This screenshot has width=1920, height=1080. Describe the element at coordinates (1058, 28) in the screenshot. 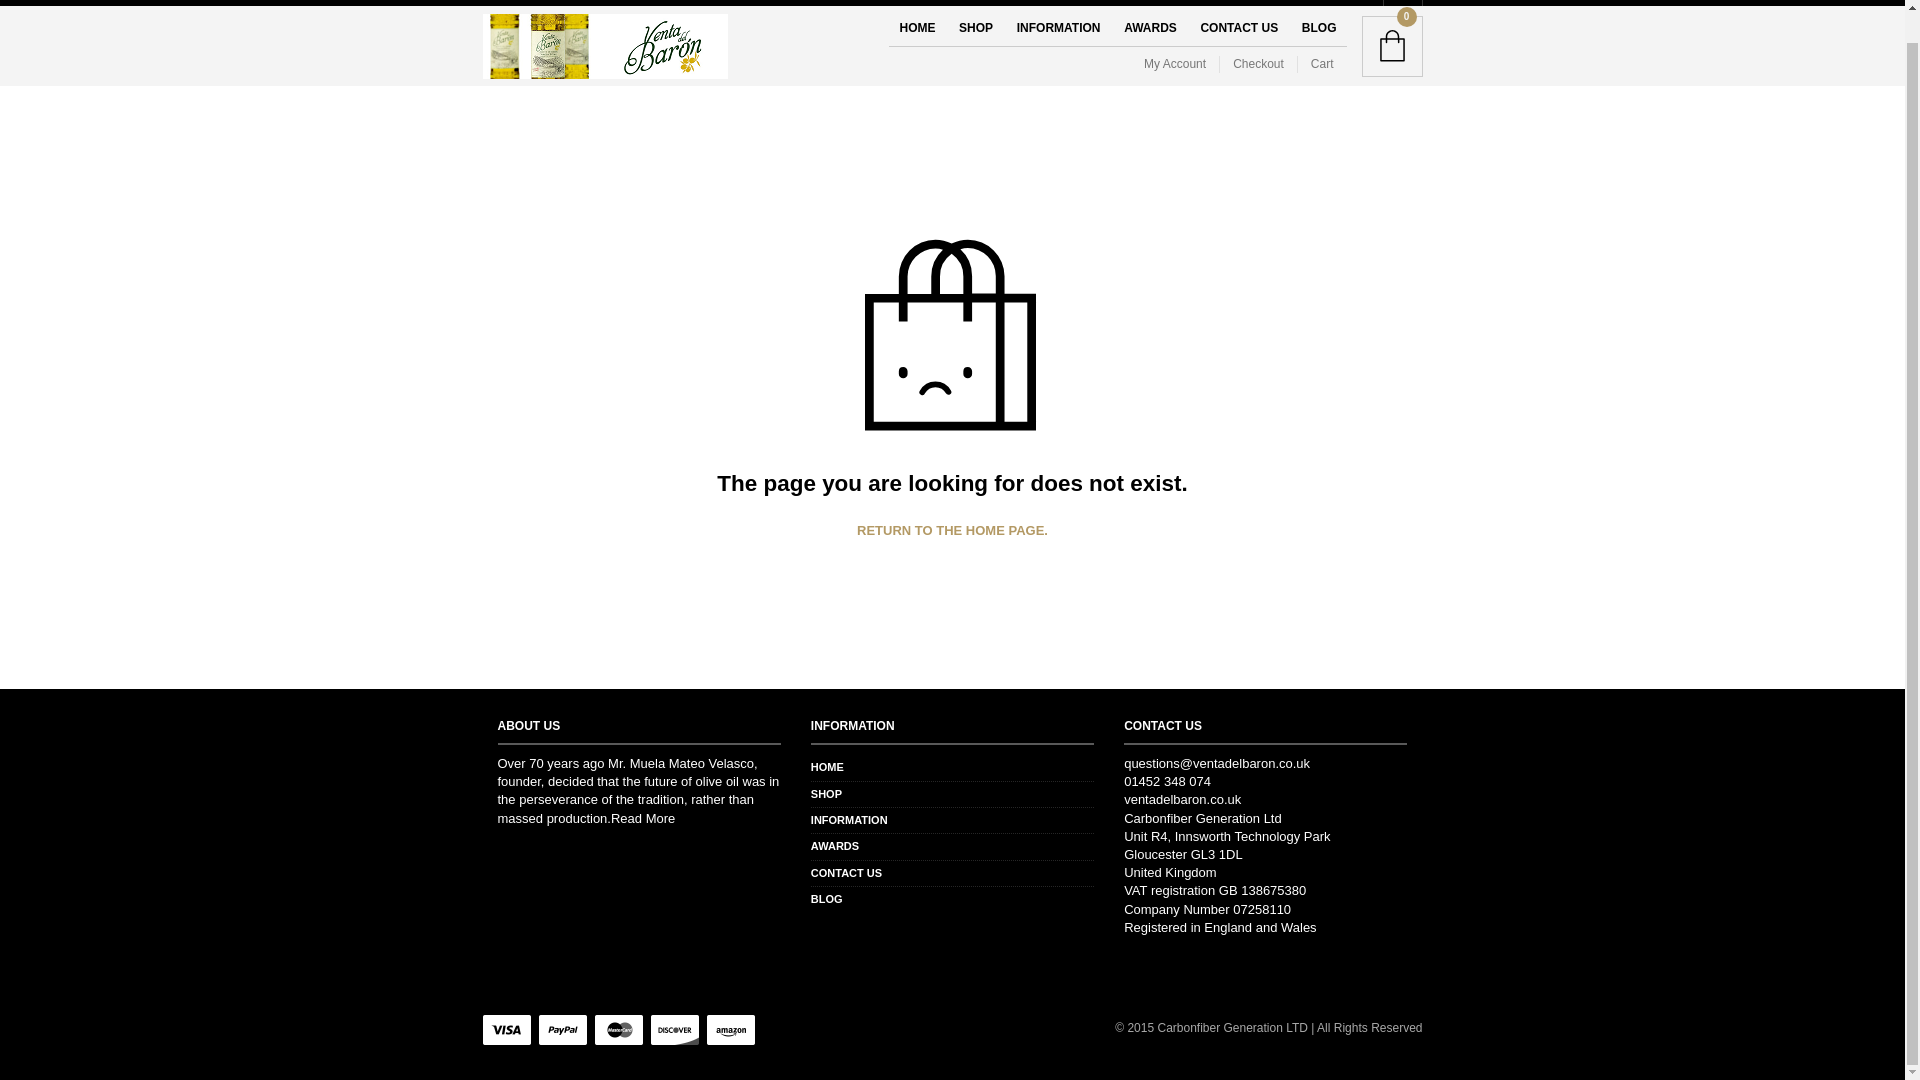

I see `INFORMATION` at that location.